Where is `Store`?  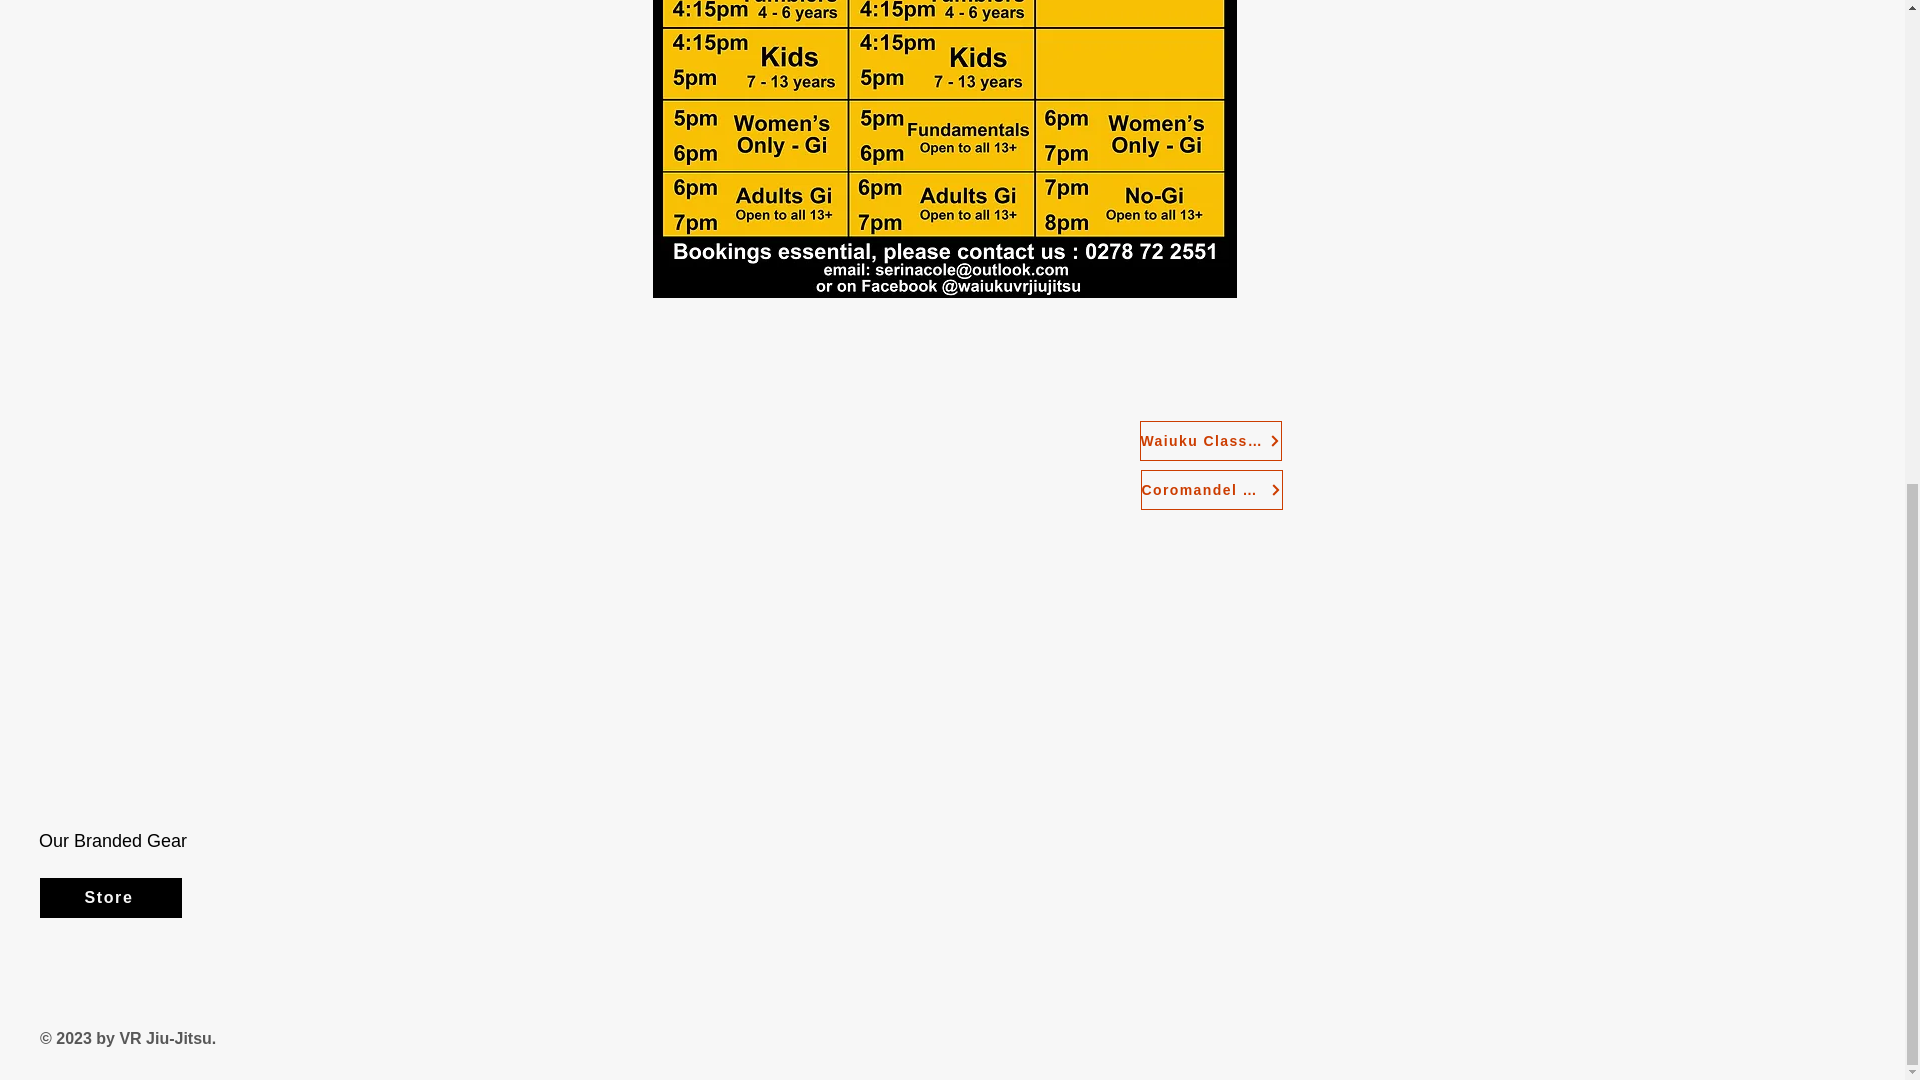 Store is located at coordinates (111, 898).